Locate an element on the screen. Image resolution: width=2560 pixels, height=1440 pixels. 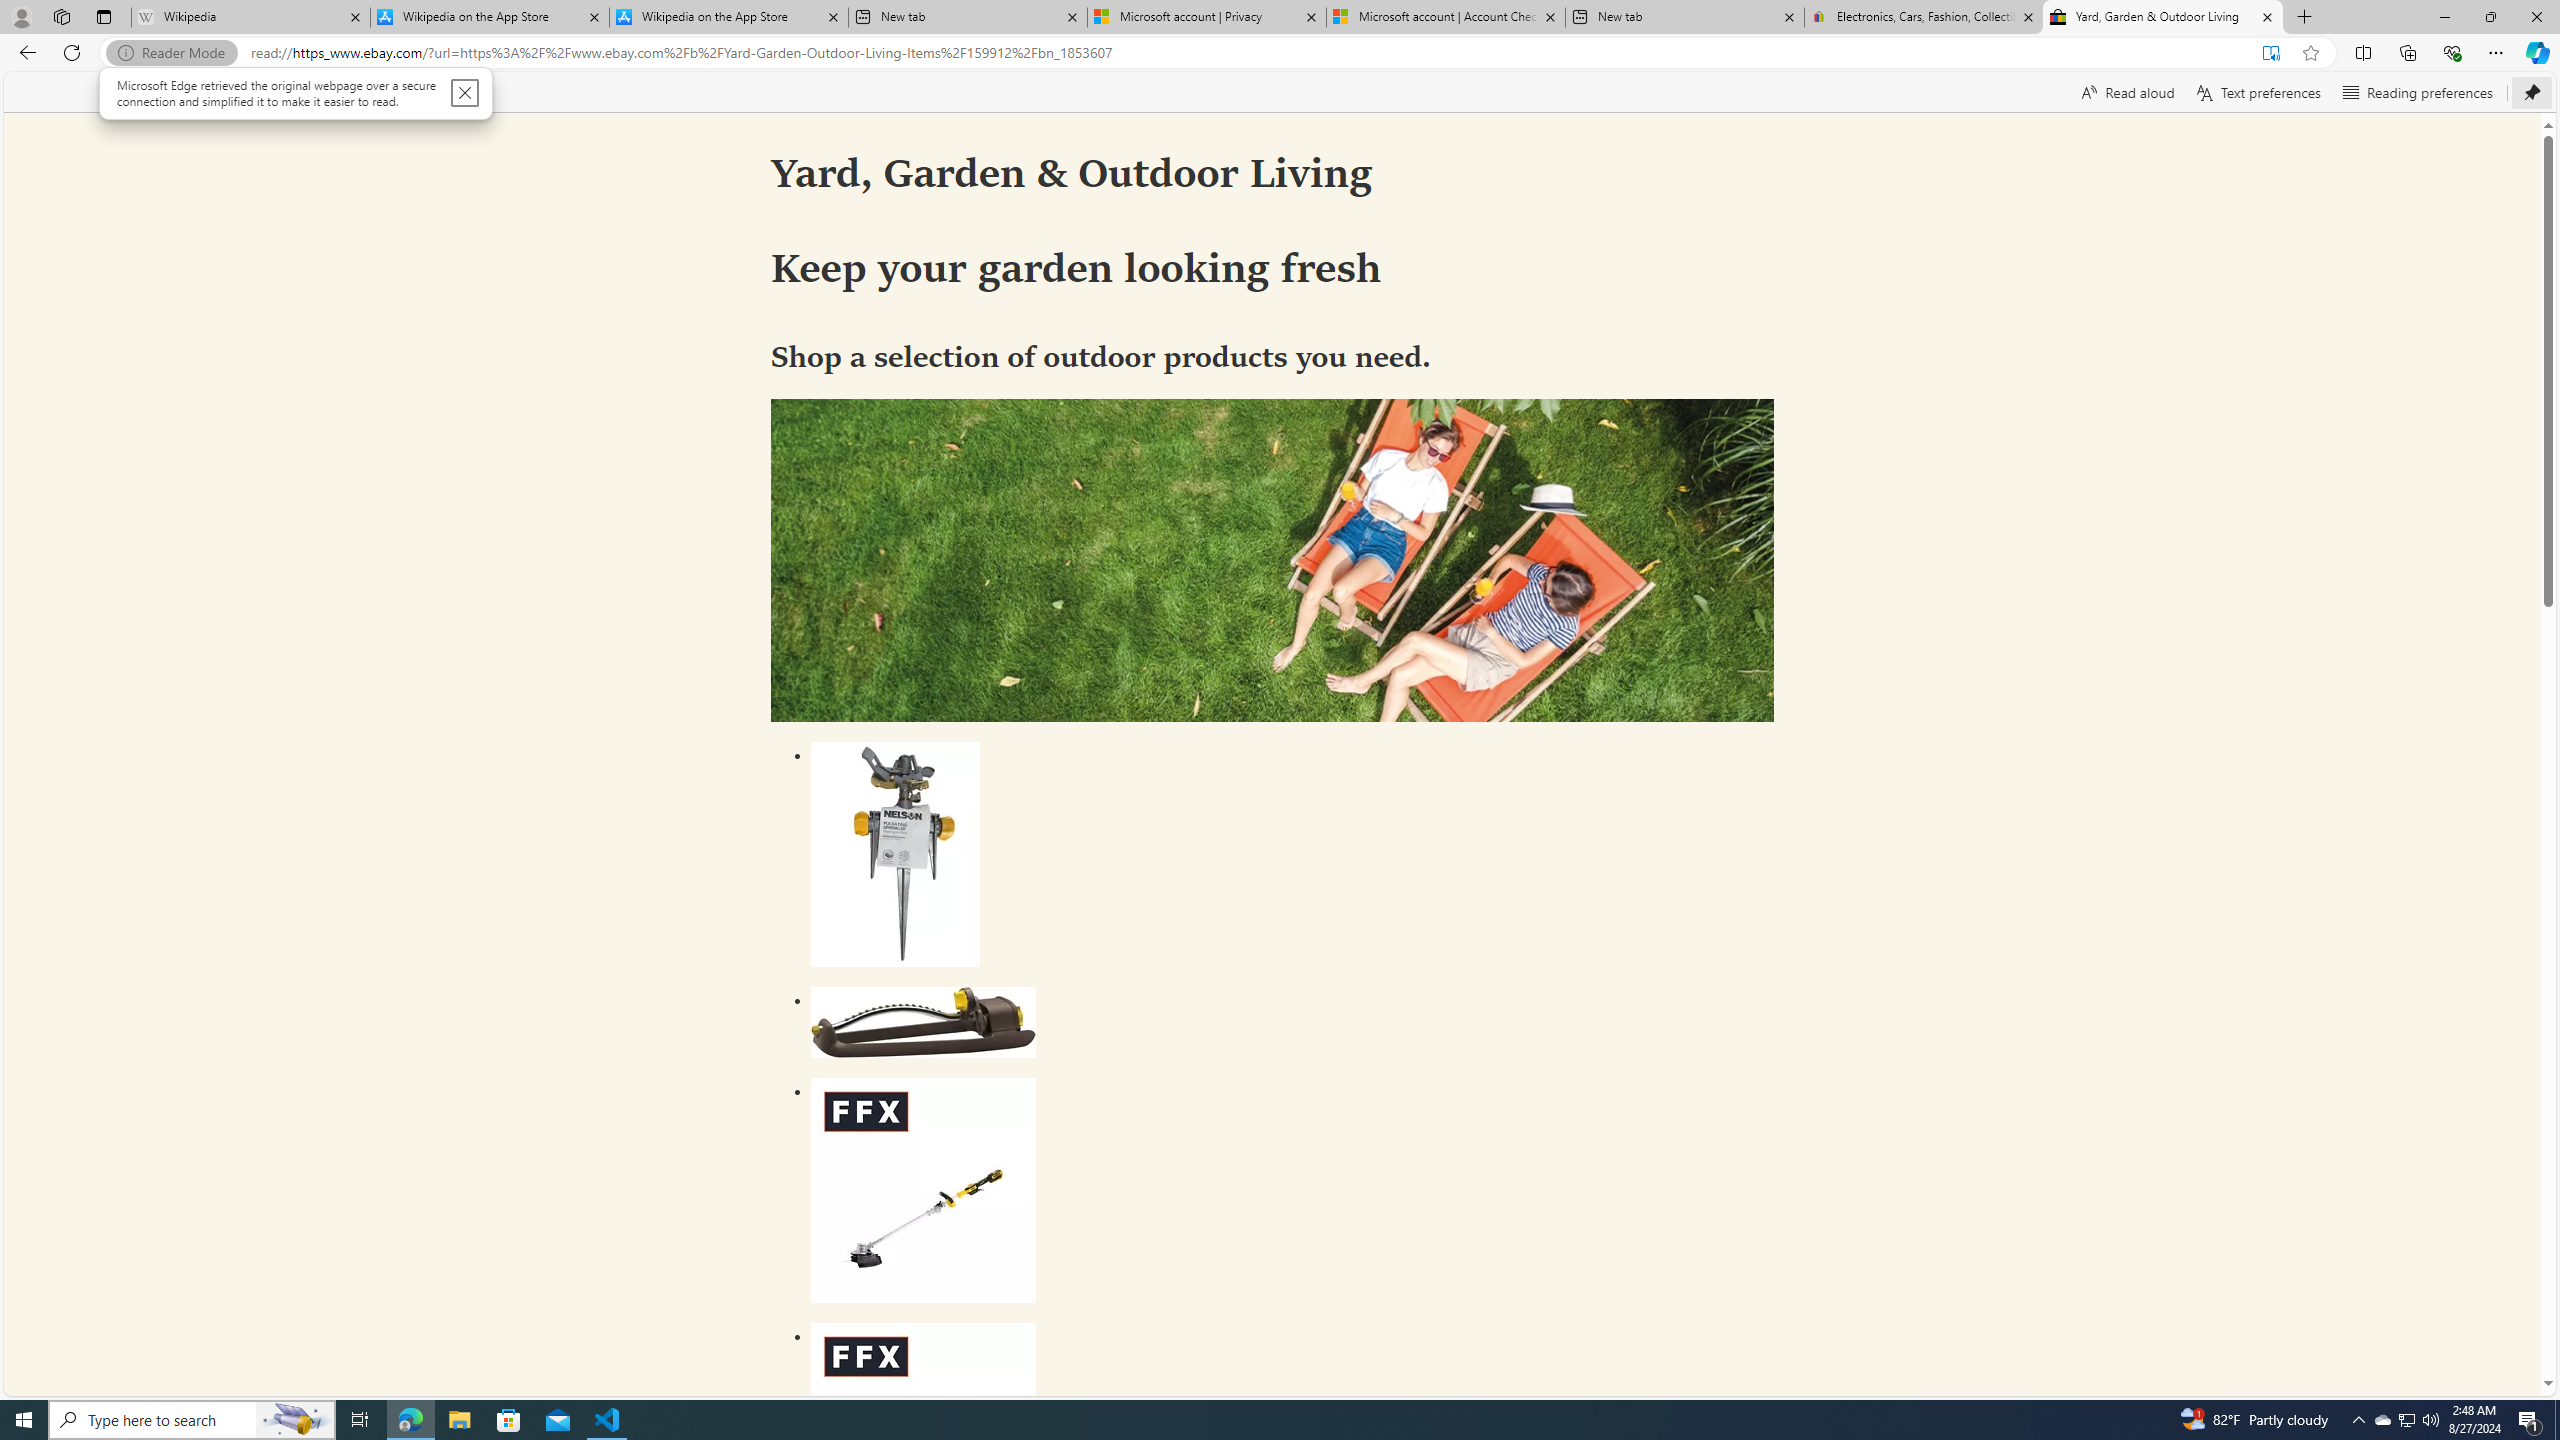
Action Center, 1 new notification is located at coordinates (2530, 1420).